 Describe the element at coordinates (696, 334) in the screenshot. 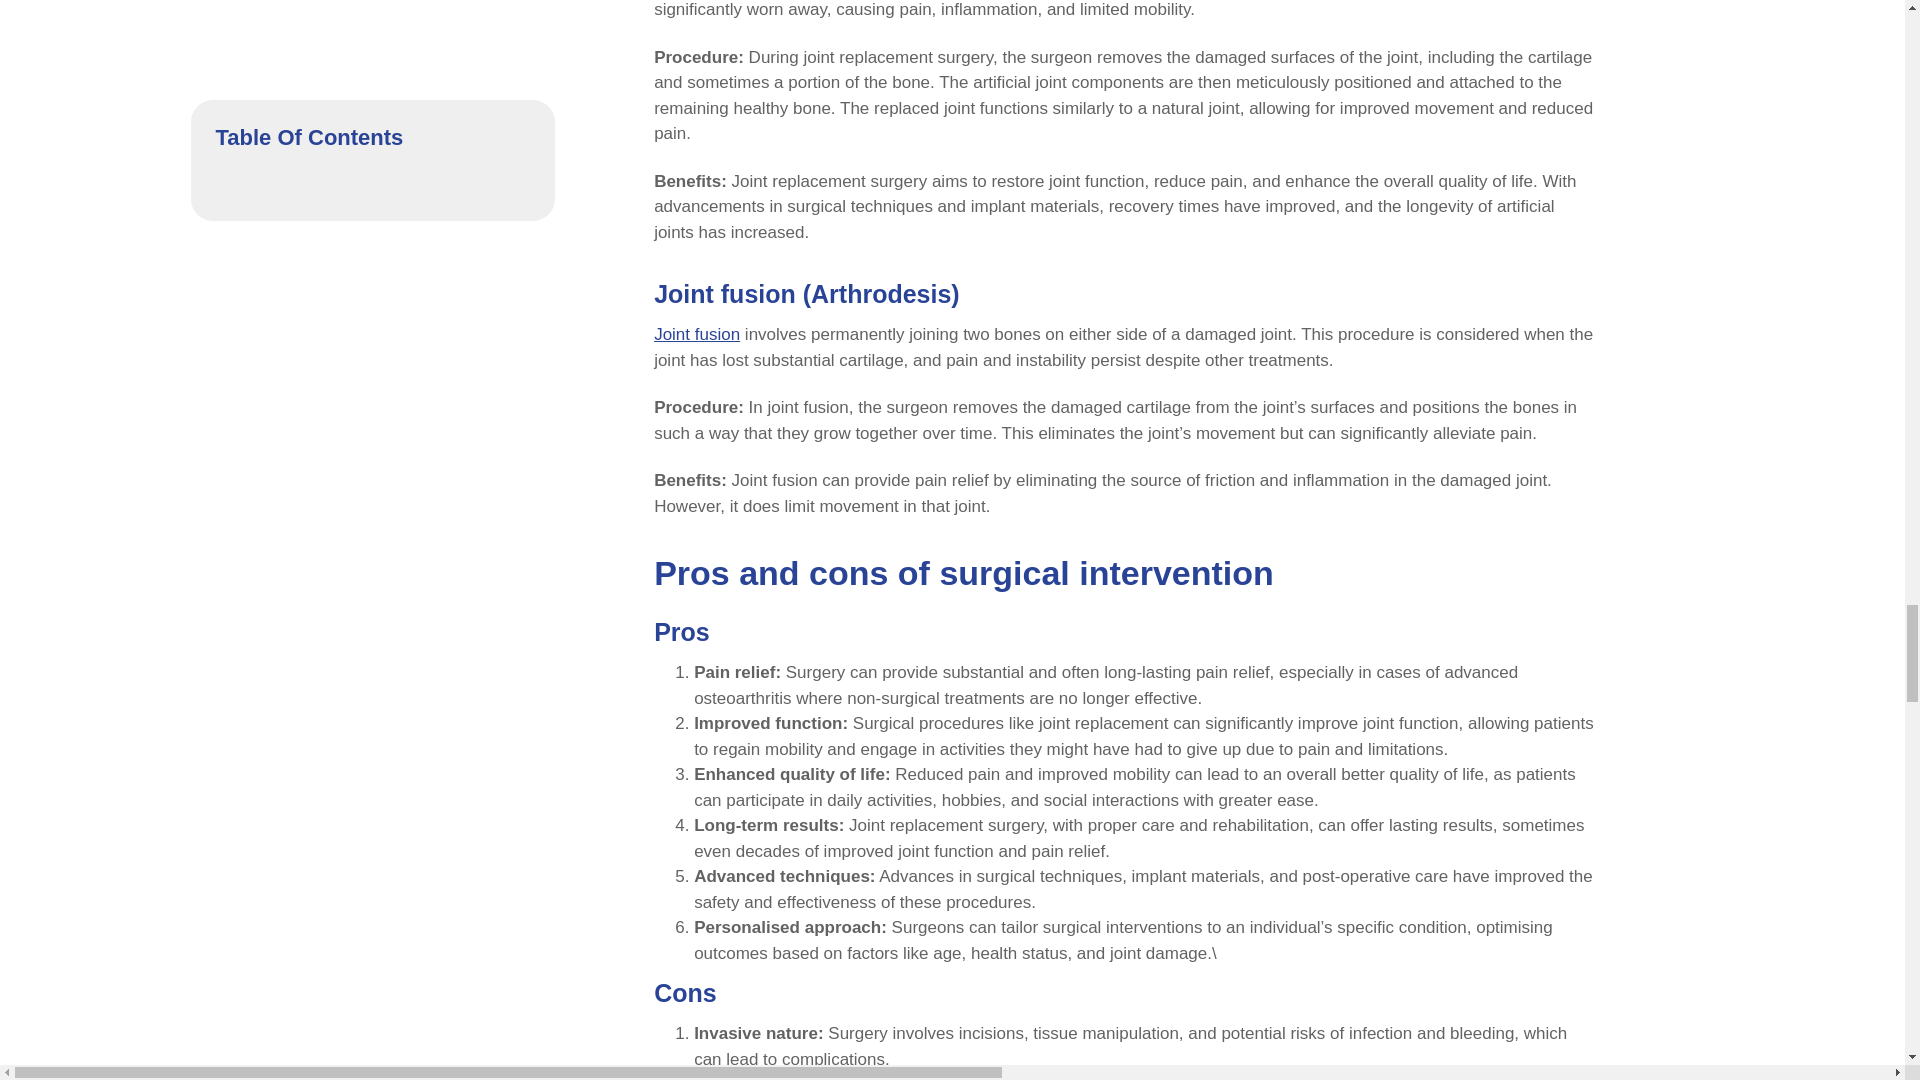

I see `Joint fusion` at that location.